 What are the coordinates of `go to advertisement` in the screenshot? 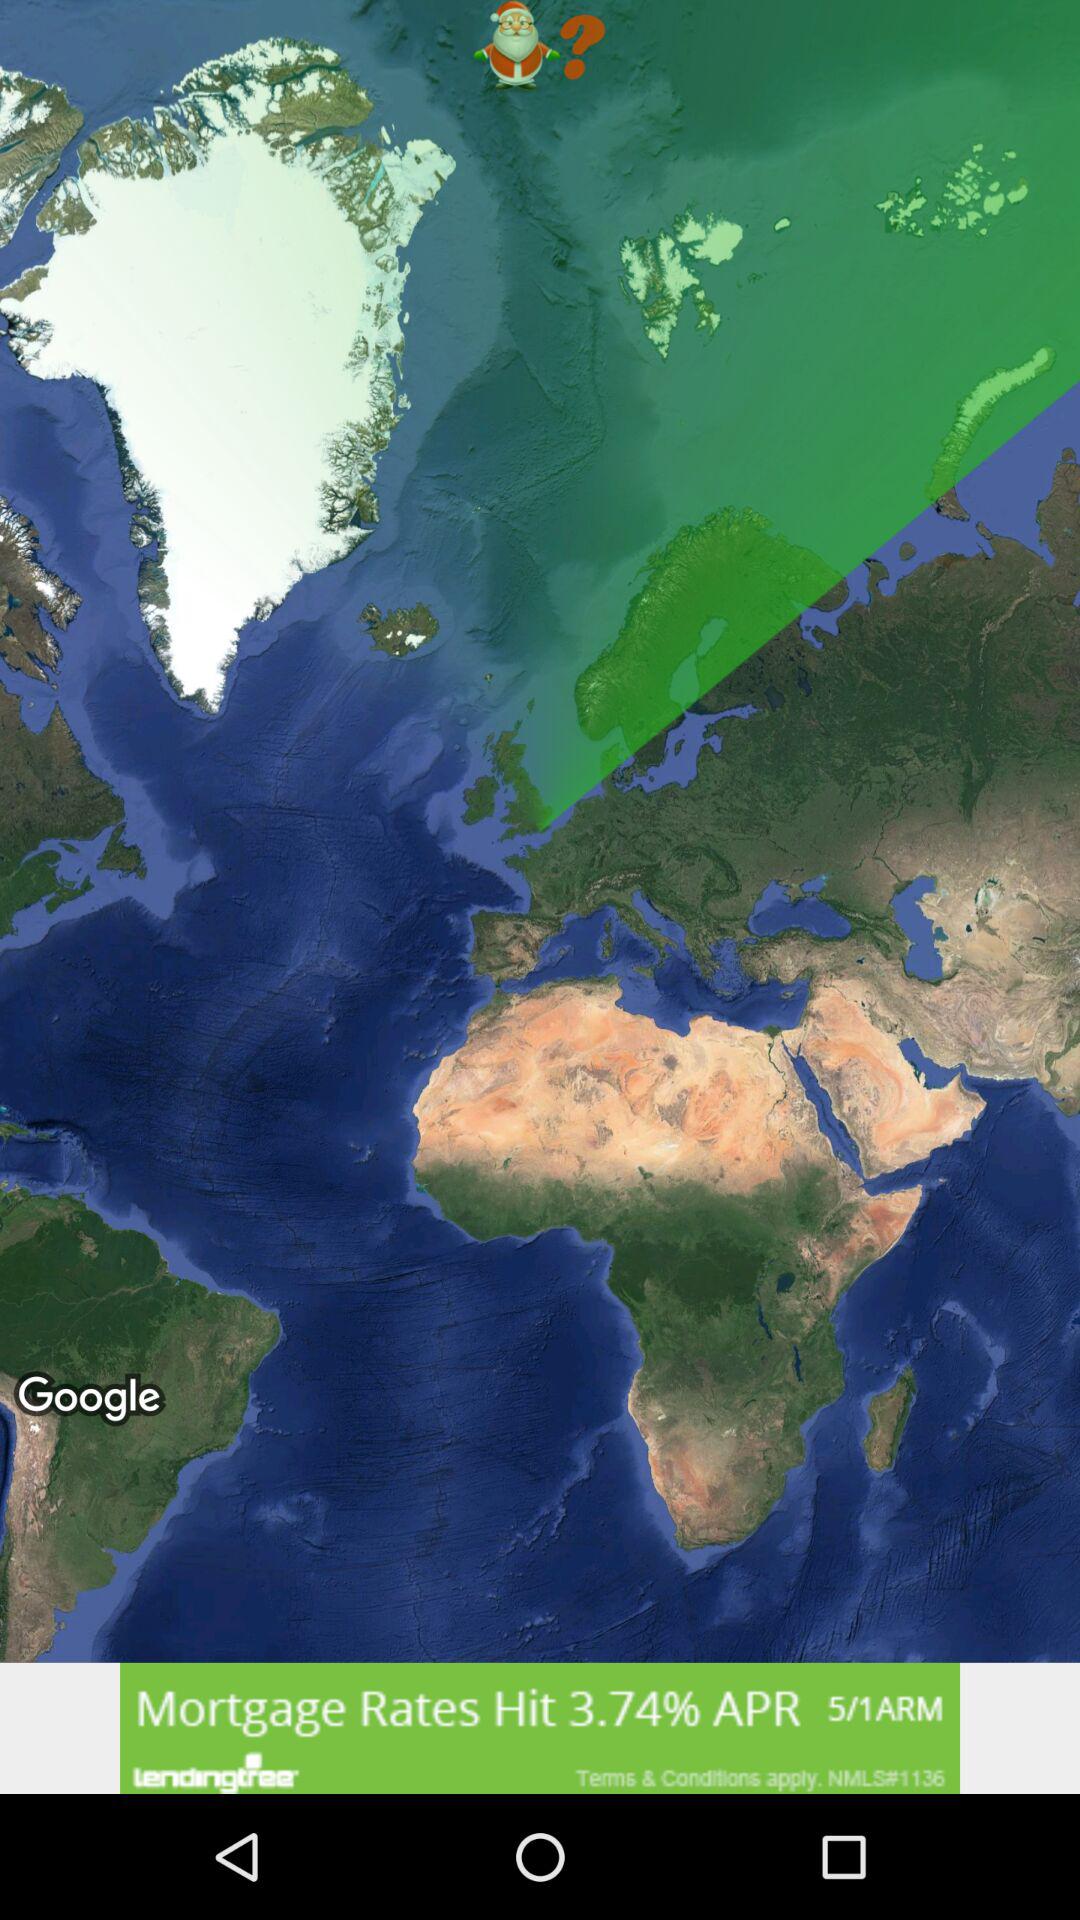 It's located at (540, 1728).